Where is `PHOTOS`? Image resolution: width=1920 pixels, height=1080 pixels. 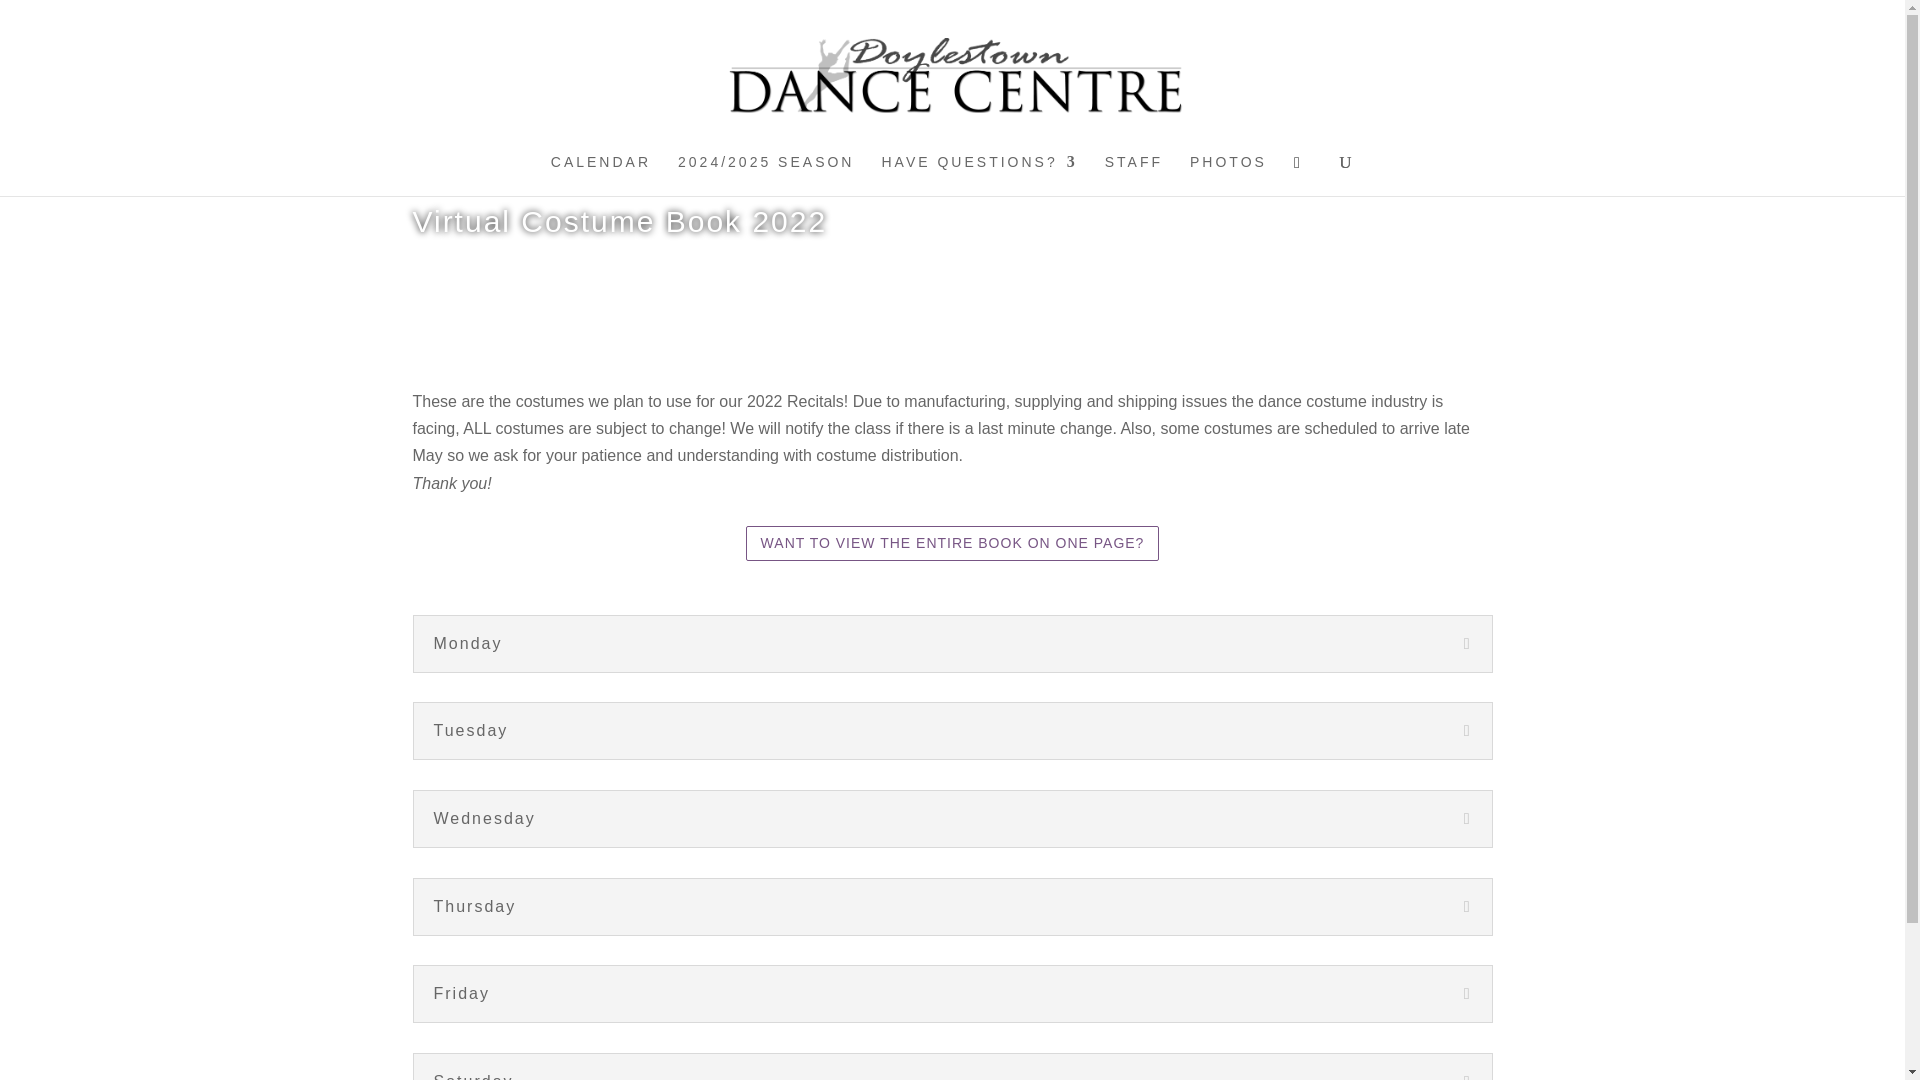 PHOTOS is located at coordinates (1228, 175).